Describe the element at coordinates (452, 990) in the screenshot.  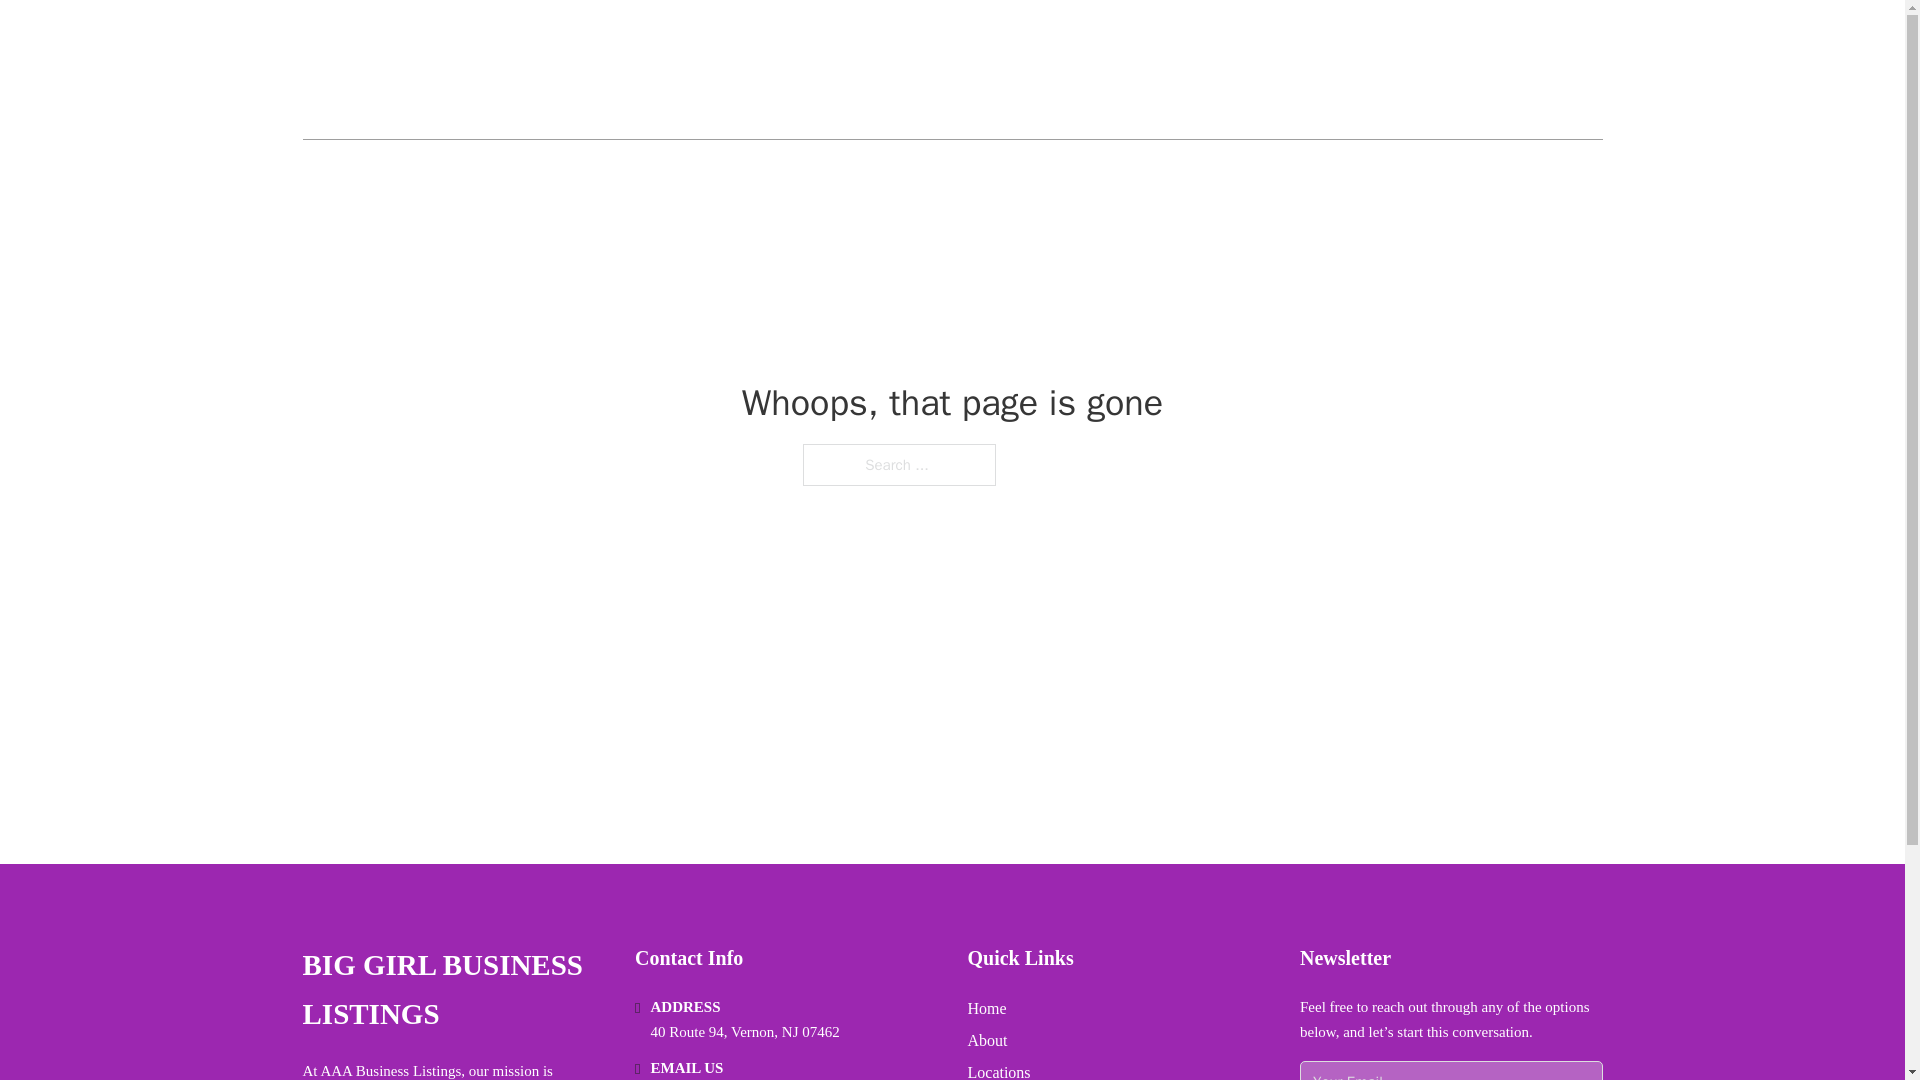
I see `BIG GIRL BUSINESS LISTINGS` at that location.